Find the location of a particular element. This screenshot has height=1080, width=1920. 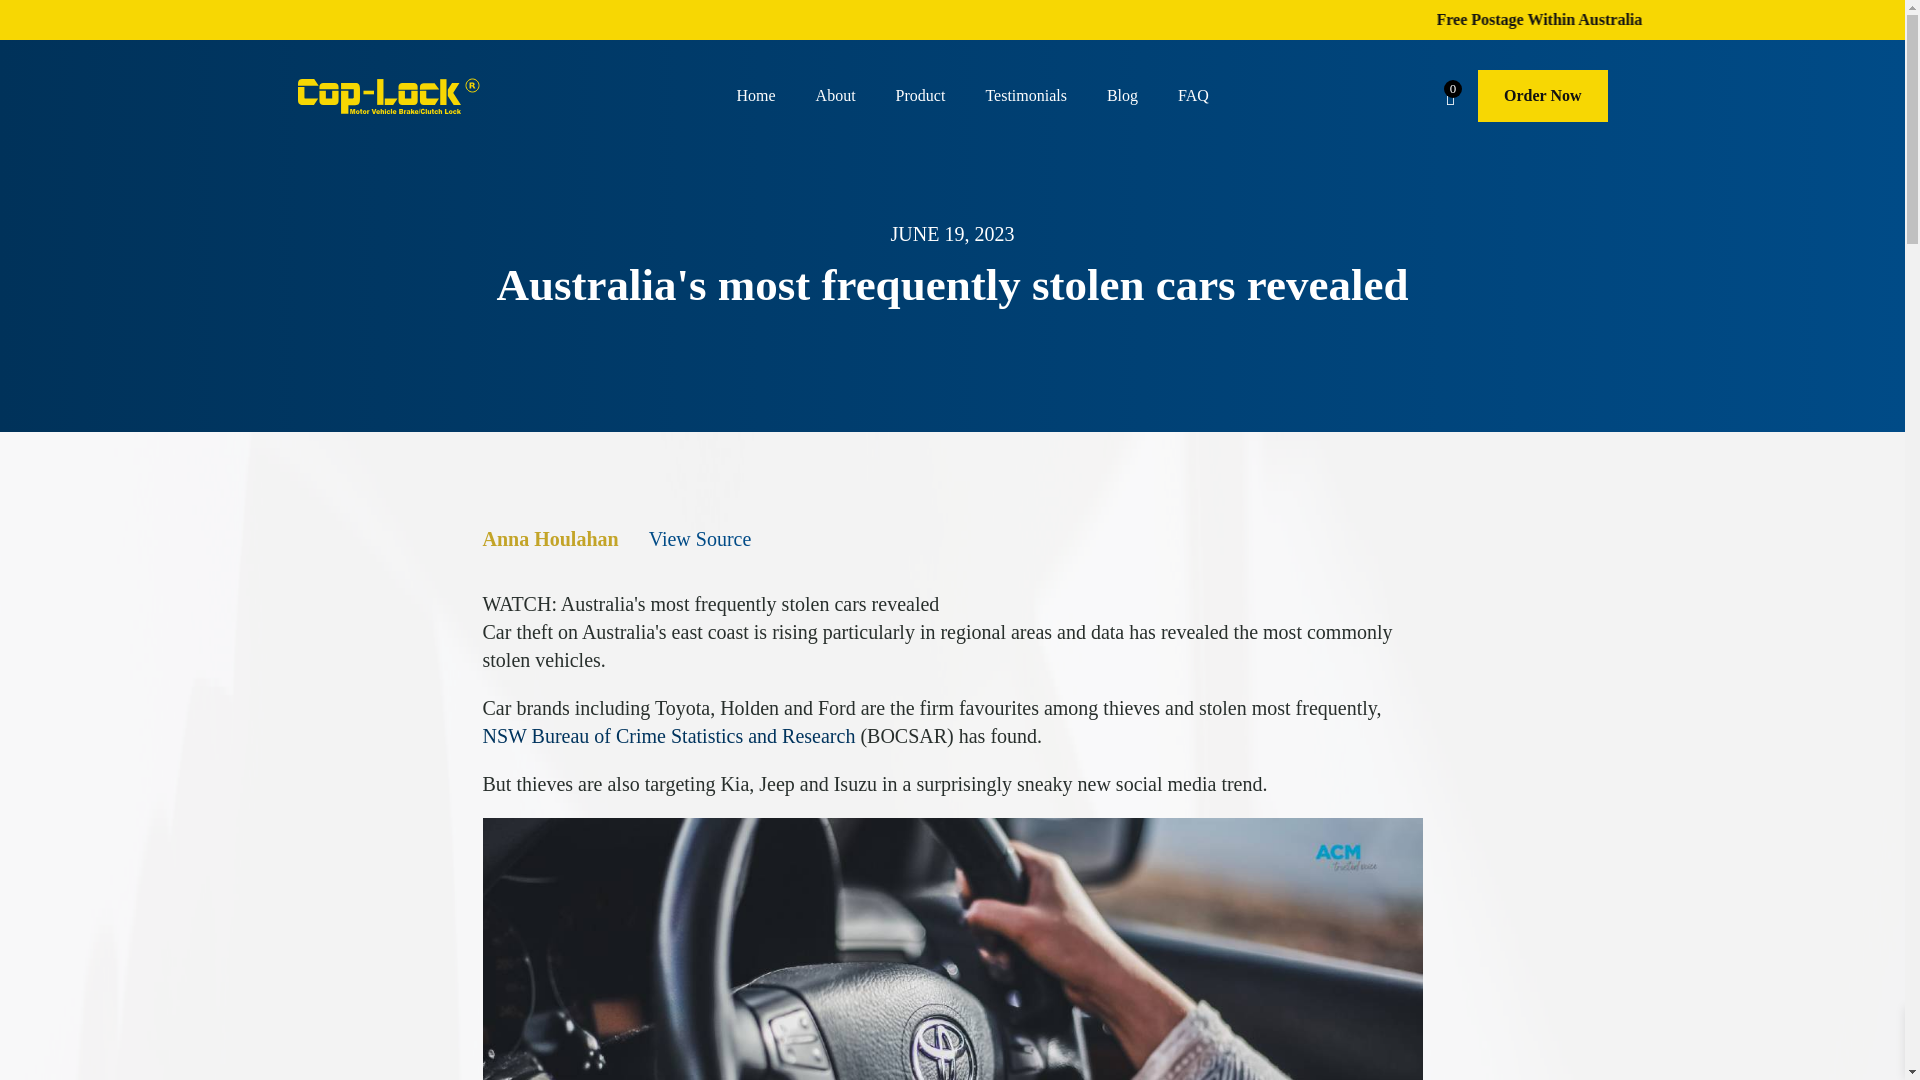

Order Now is located at coordinates (1542, 96).